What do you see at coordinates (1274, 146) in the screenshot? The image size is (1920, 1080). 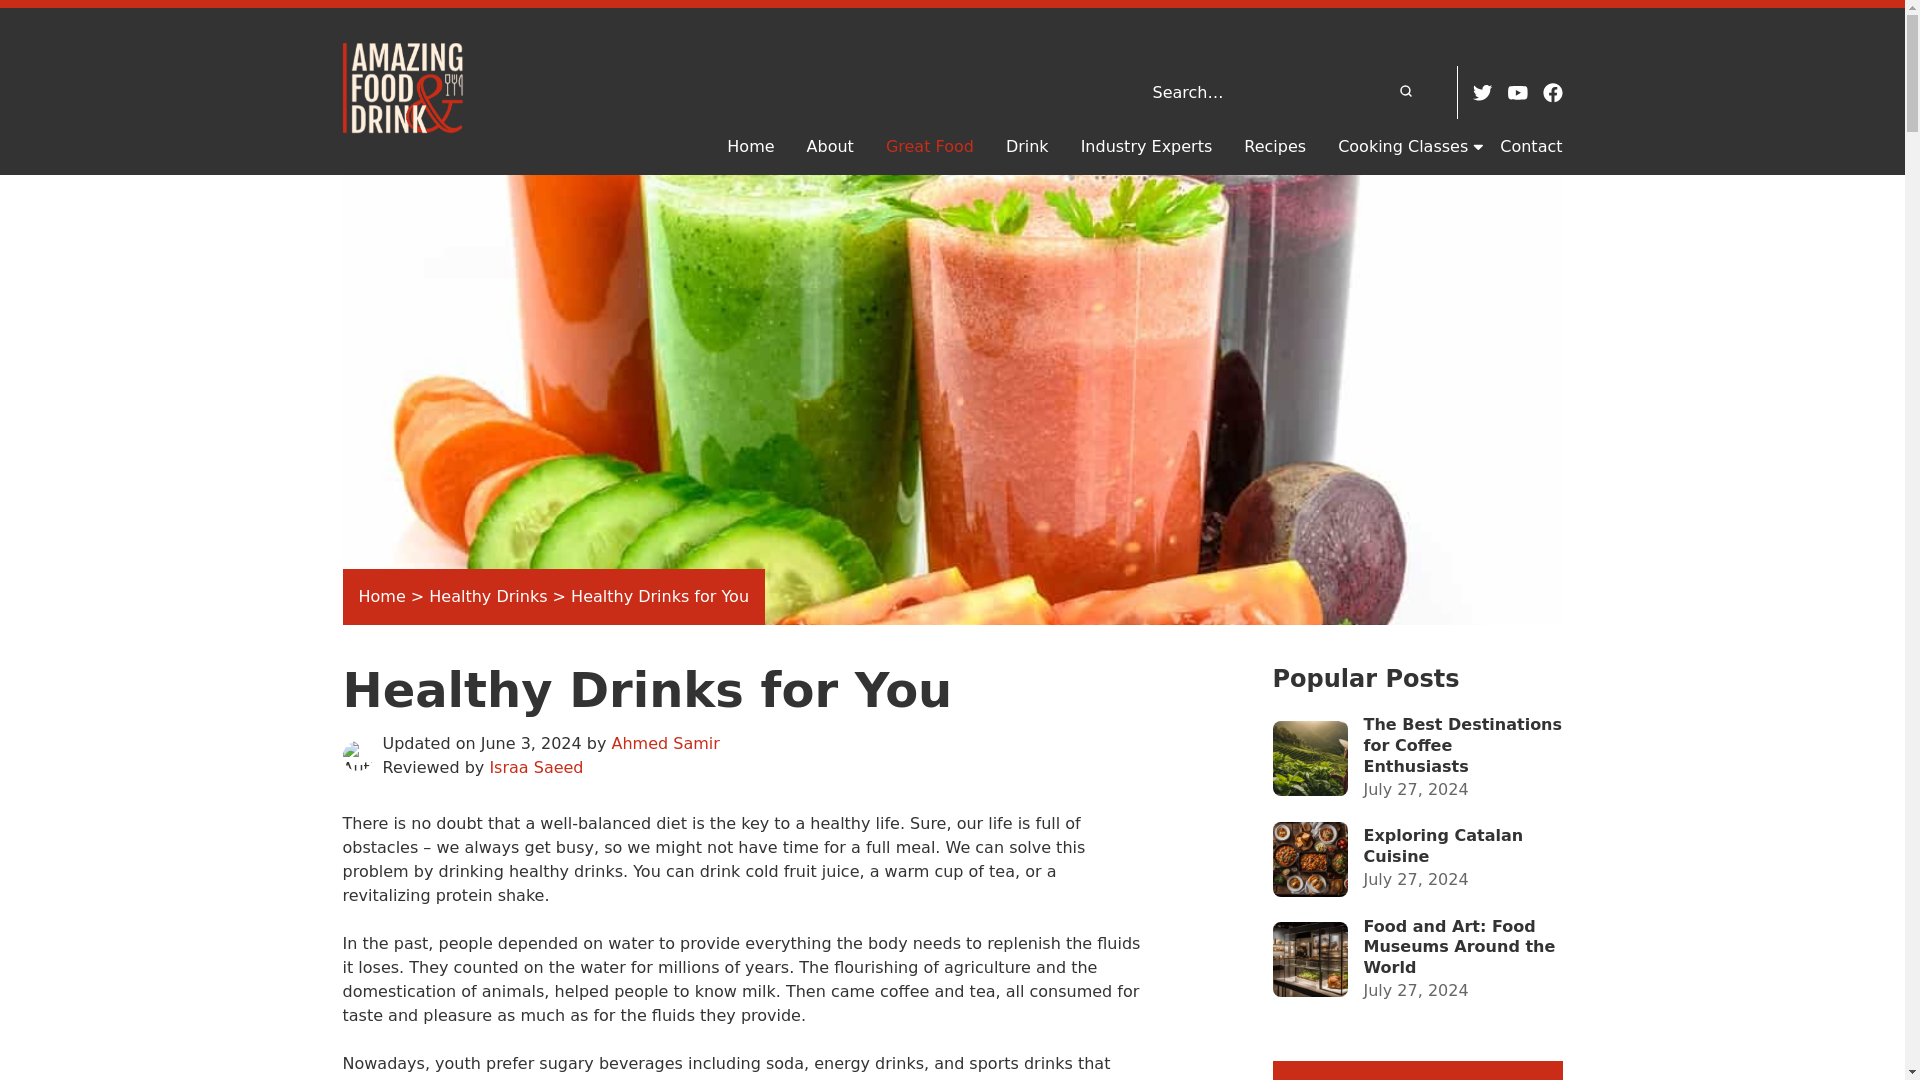 I see `Recipes` at bounding box center [1274, 146].